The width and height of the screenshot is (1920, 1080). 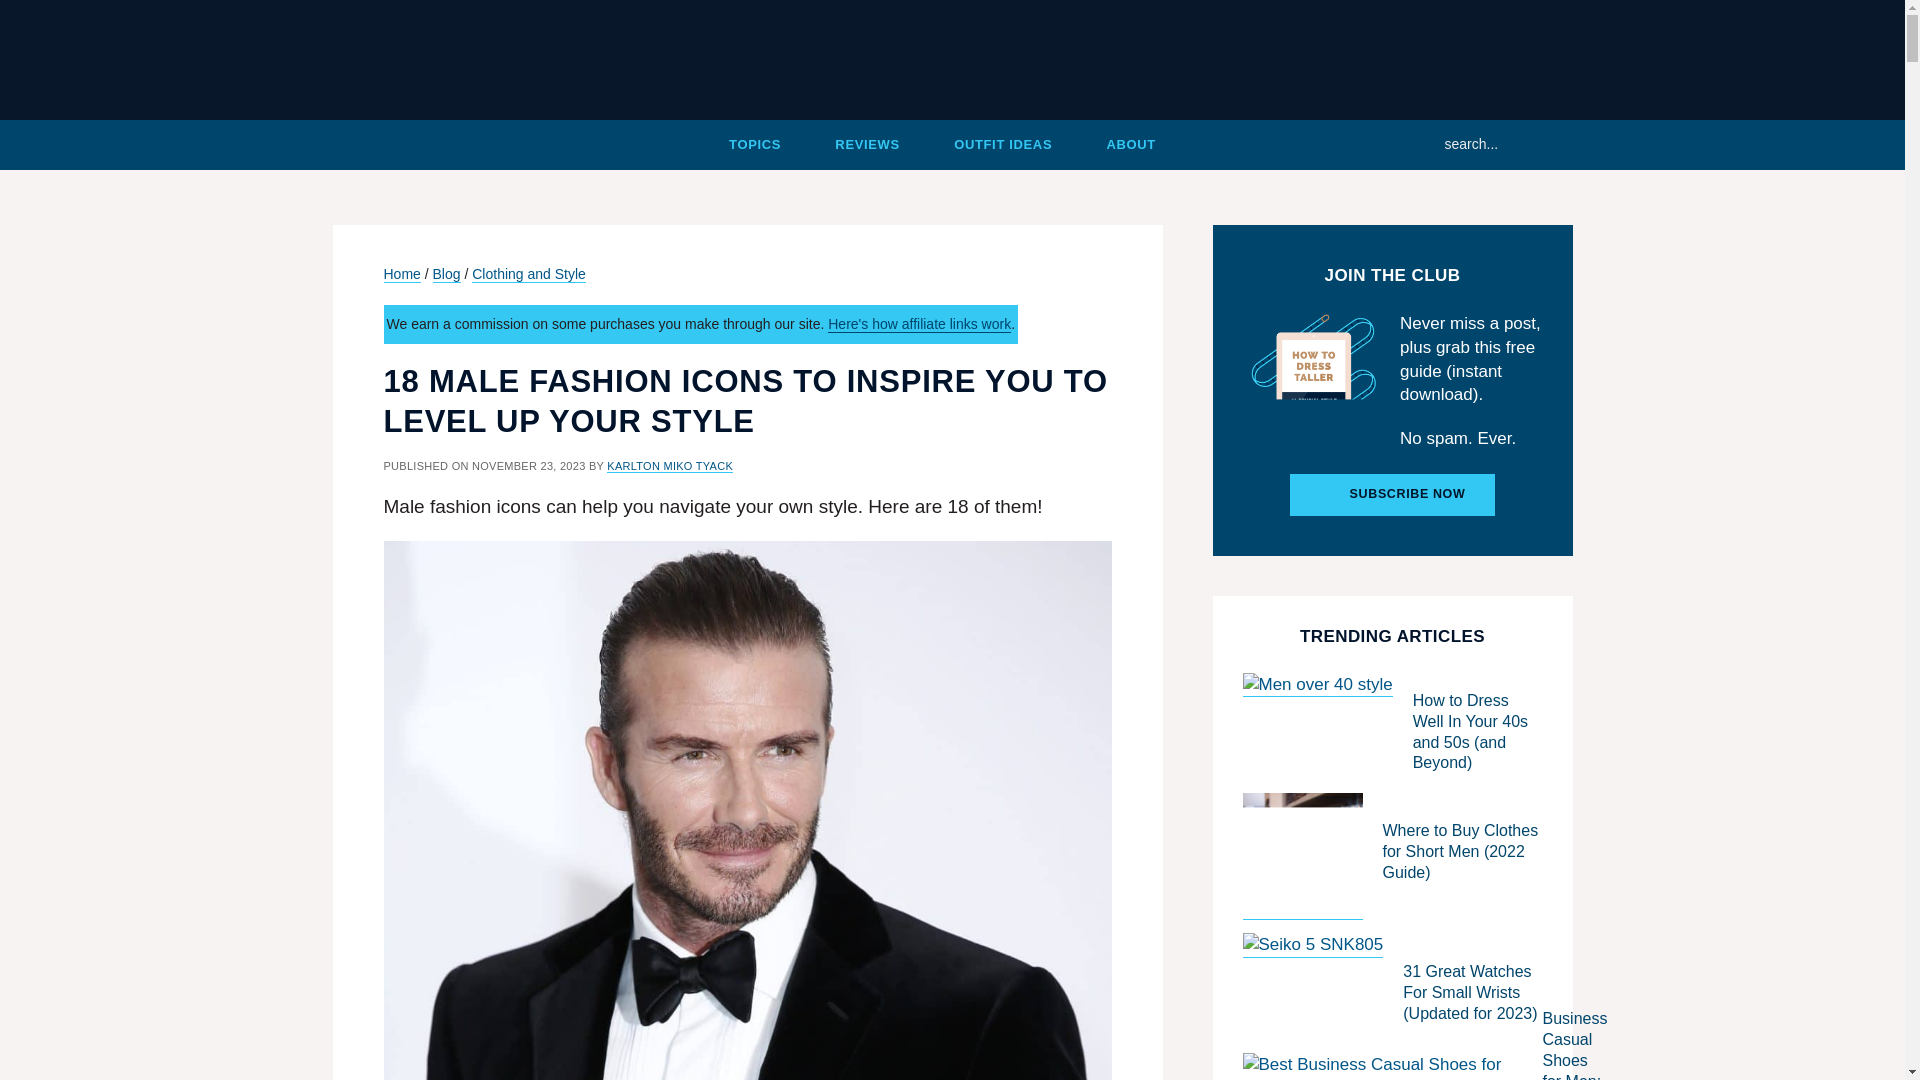 I want to click on Home, so click(x=402, y=274).